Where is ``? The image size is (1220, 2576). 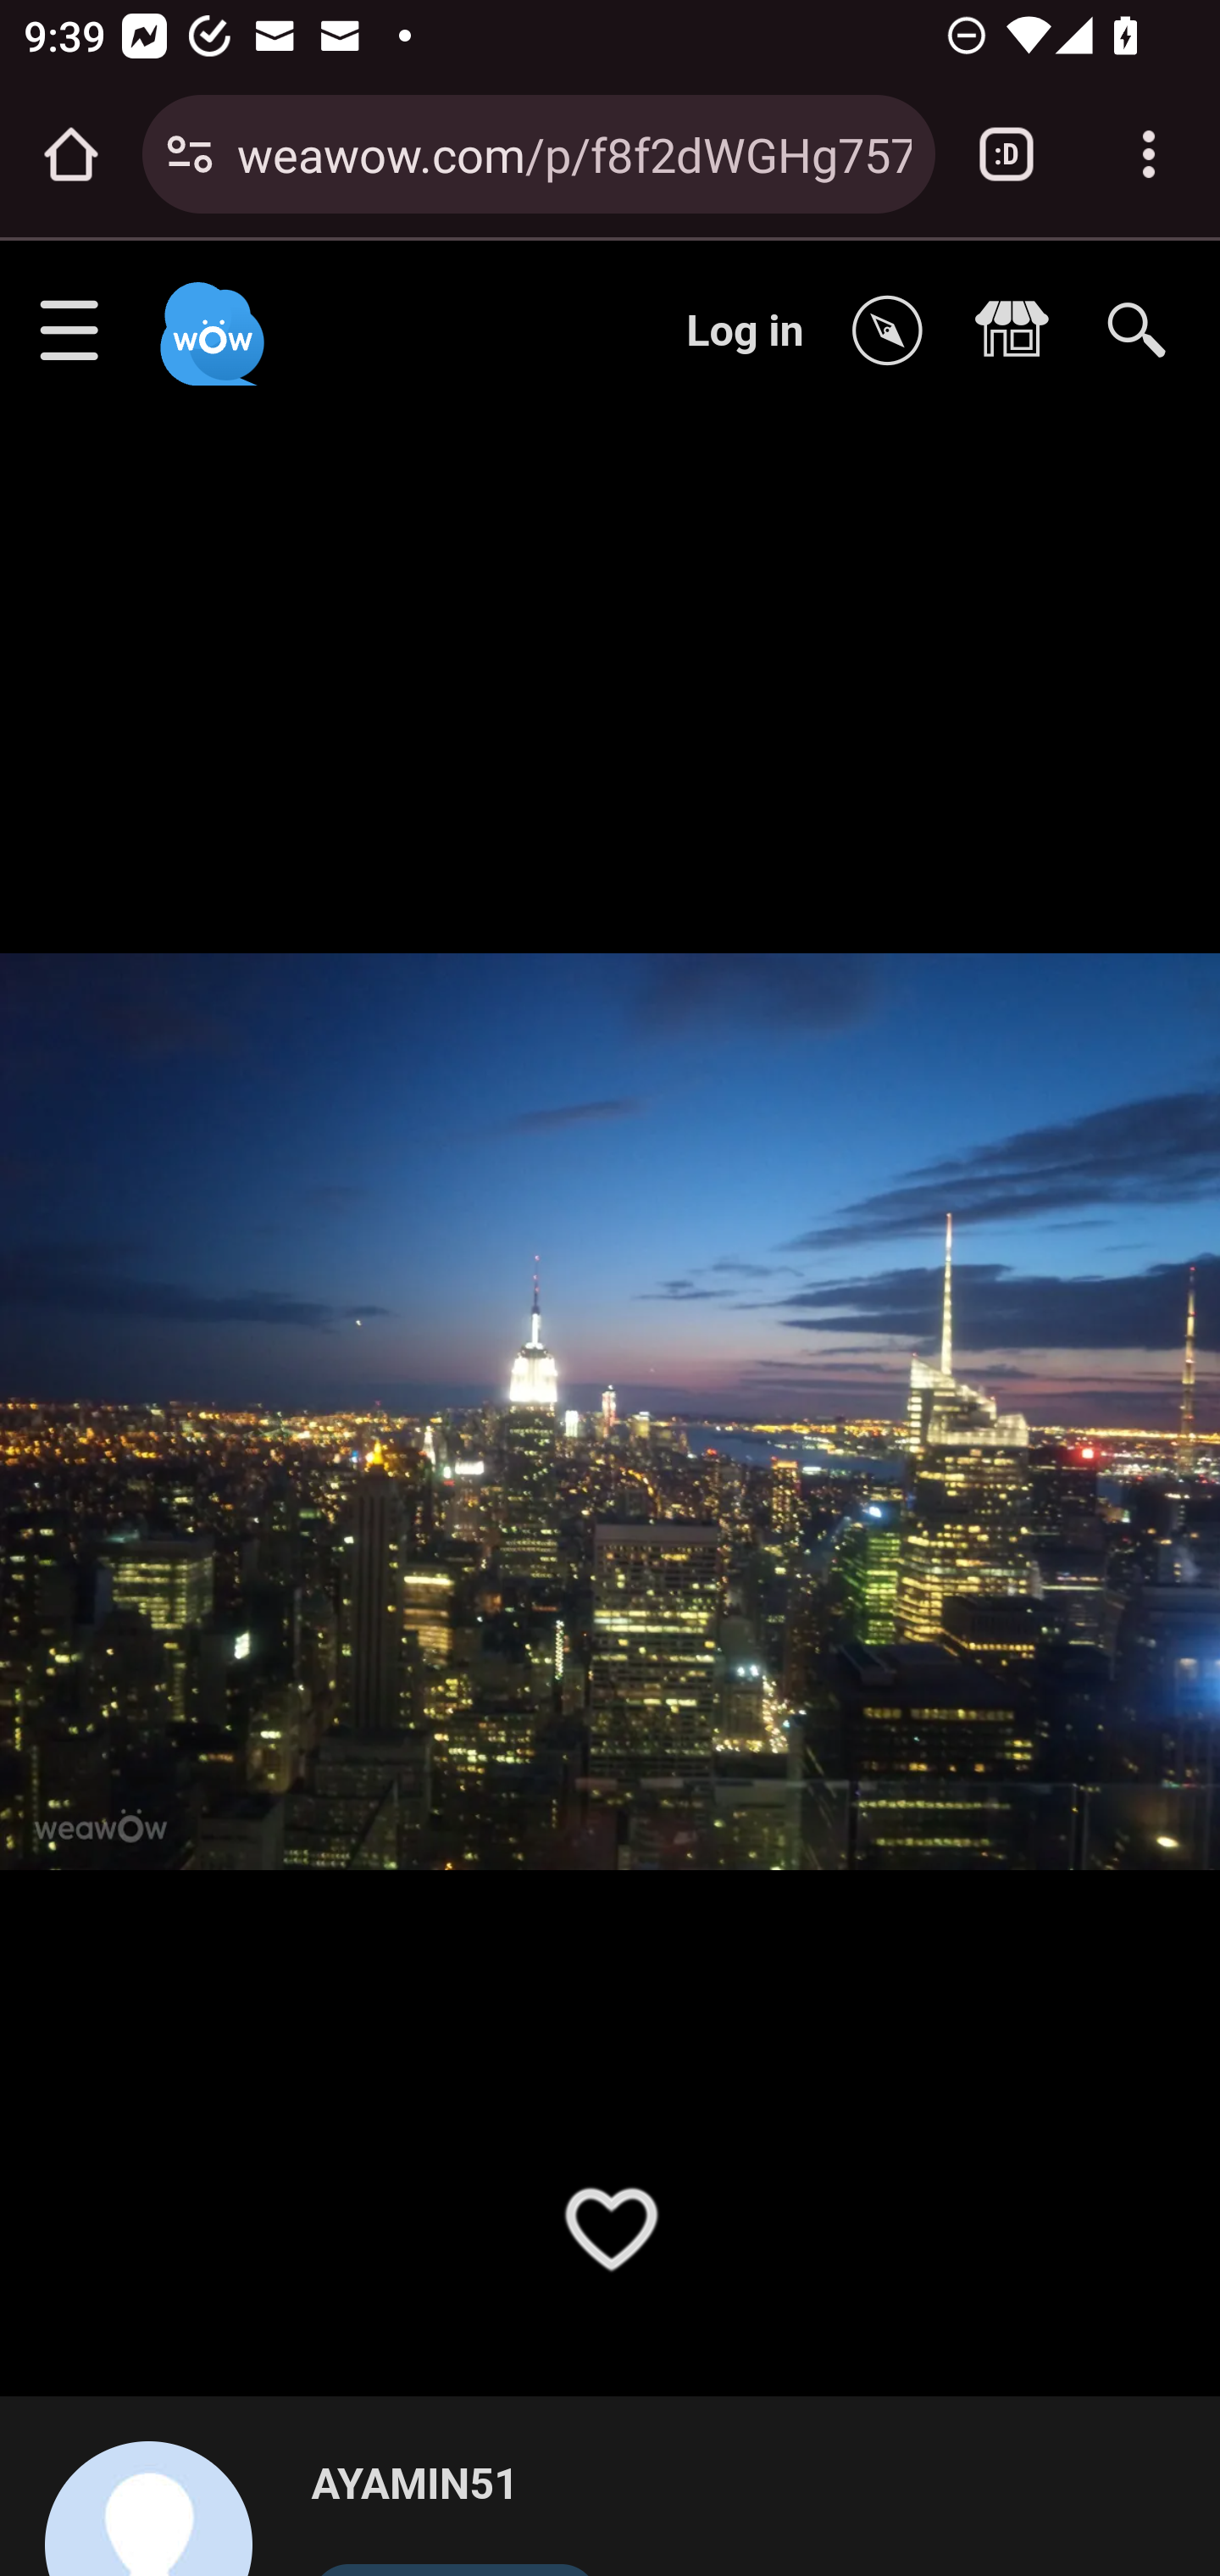  is located at coordinates (1020, 332).